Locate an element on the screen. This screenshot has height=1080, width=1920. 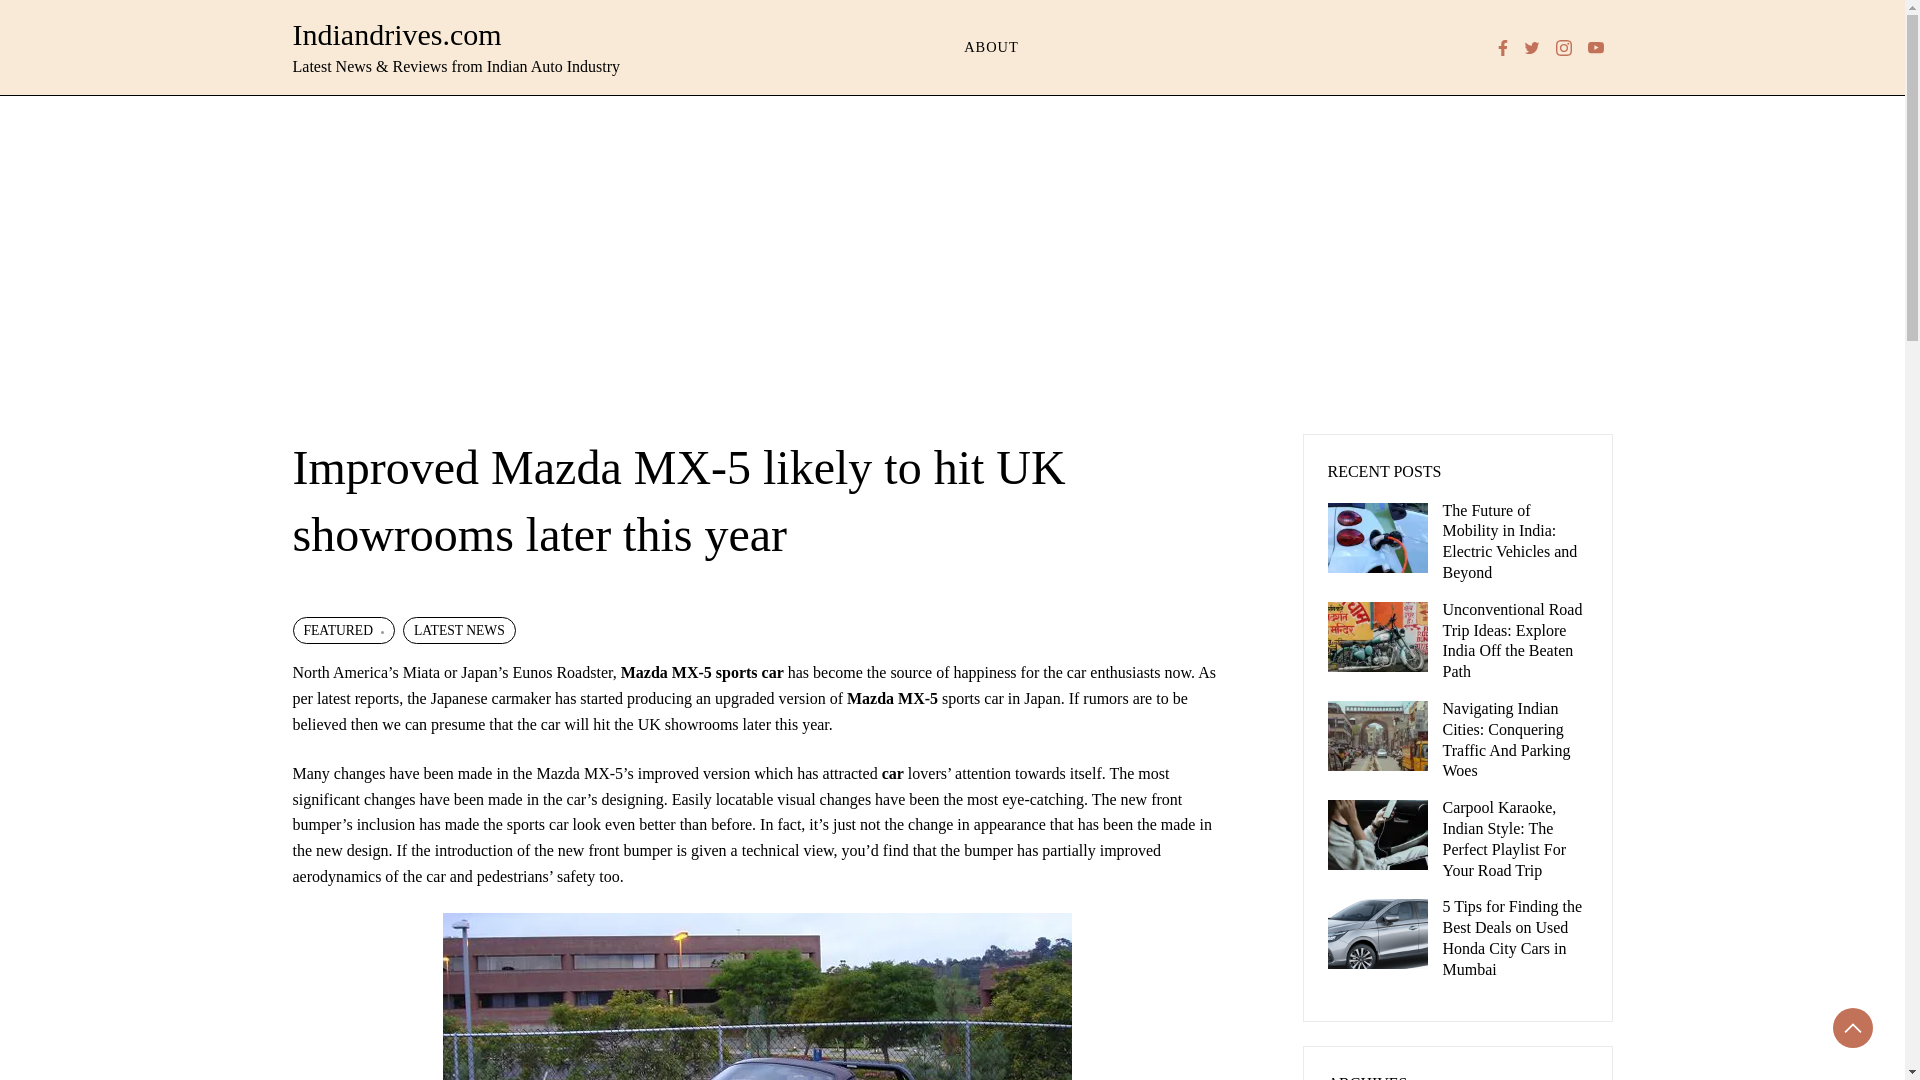
ABOUT is located at coordinates (991, 47).